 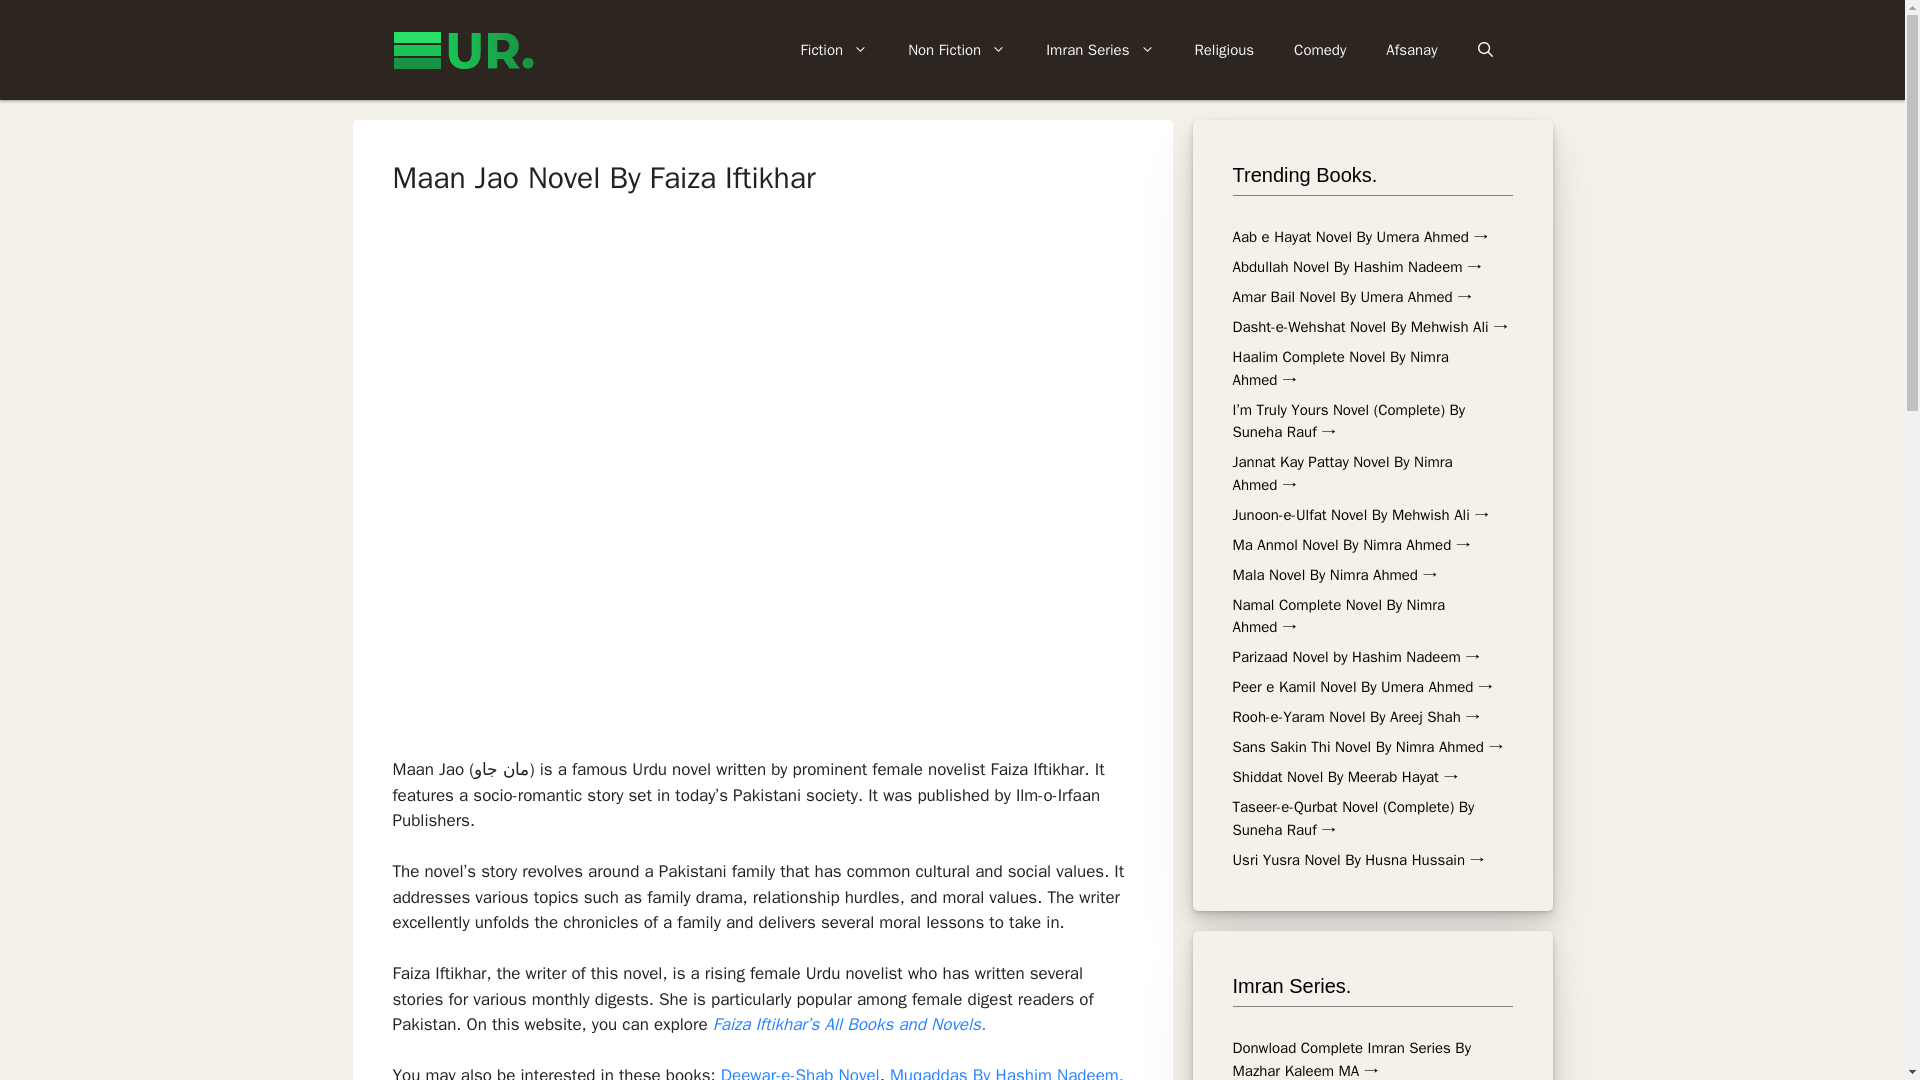 I want to click on Religious, so click(x=1224, y=50).